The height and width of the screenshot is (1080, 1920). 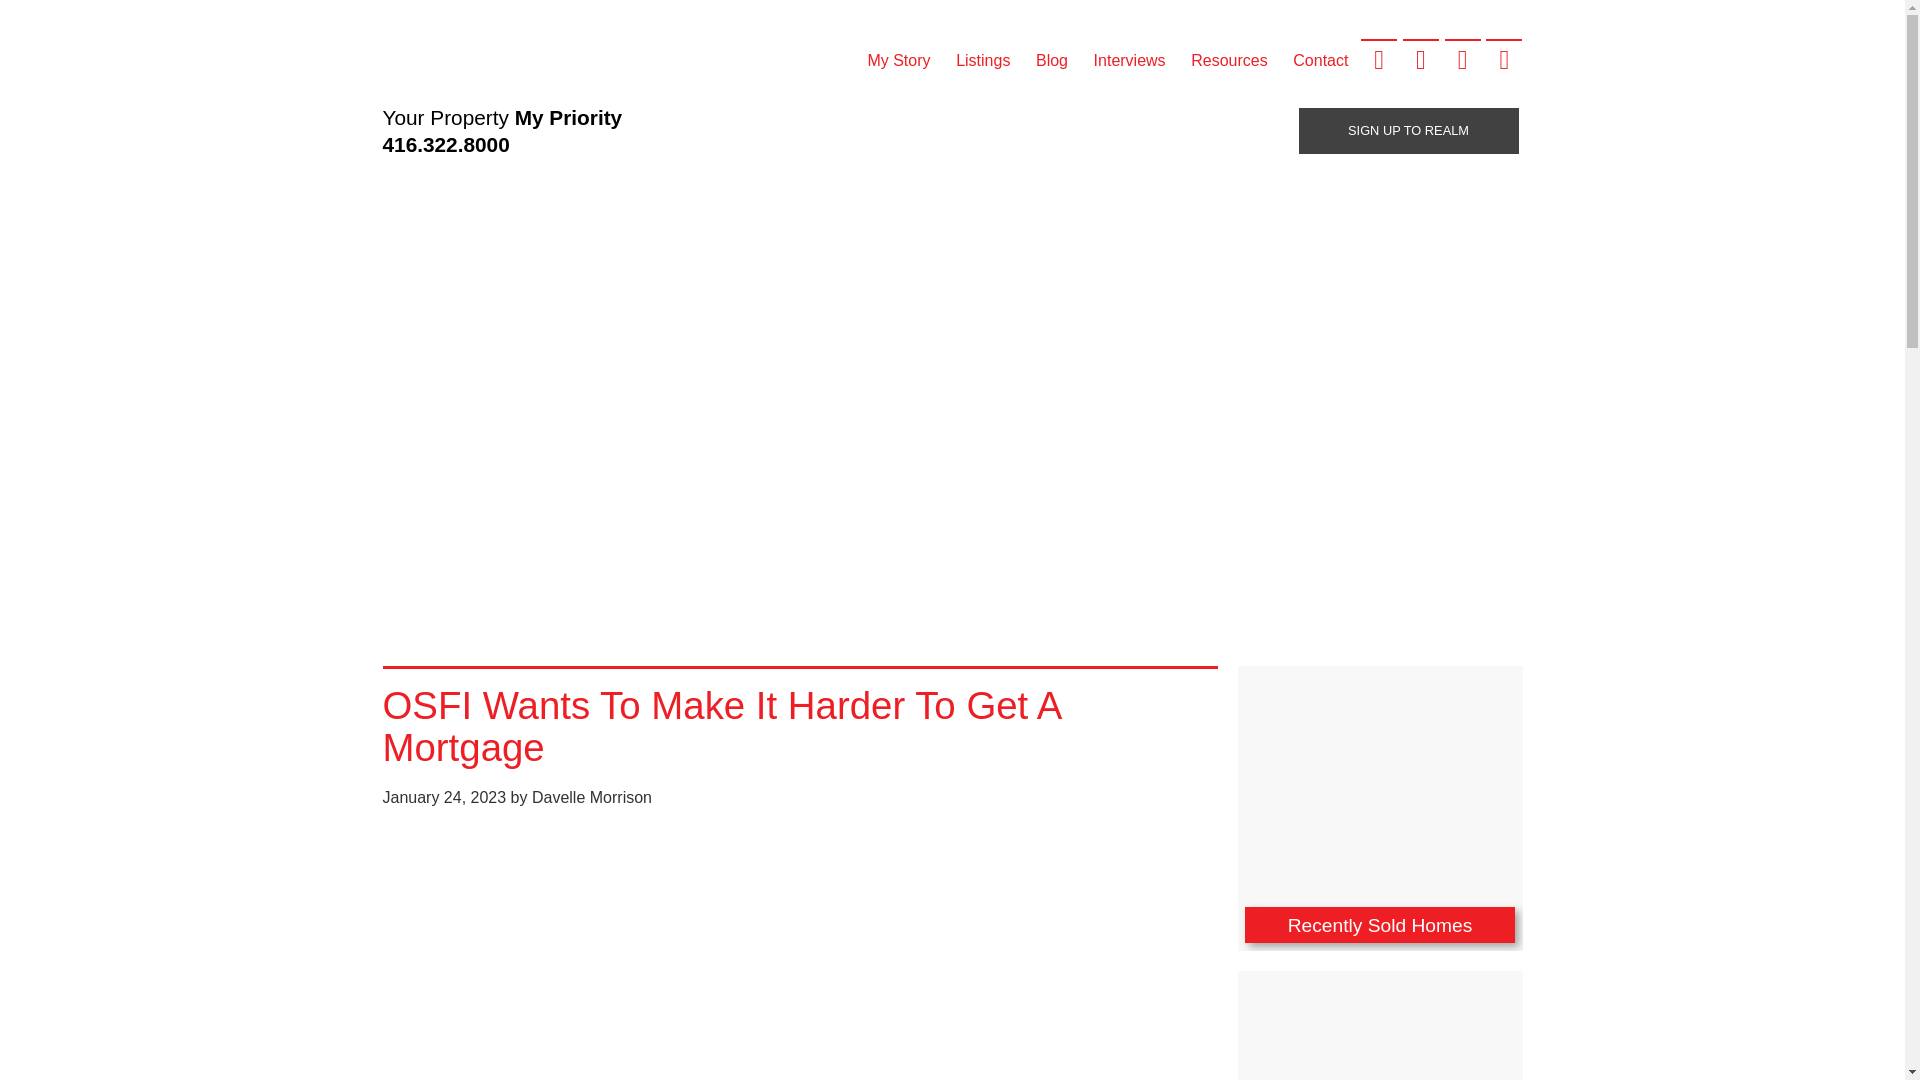 I want to click on Twitter, so click(x=1420, y=58).